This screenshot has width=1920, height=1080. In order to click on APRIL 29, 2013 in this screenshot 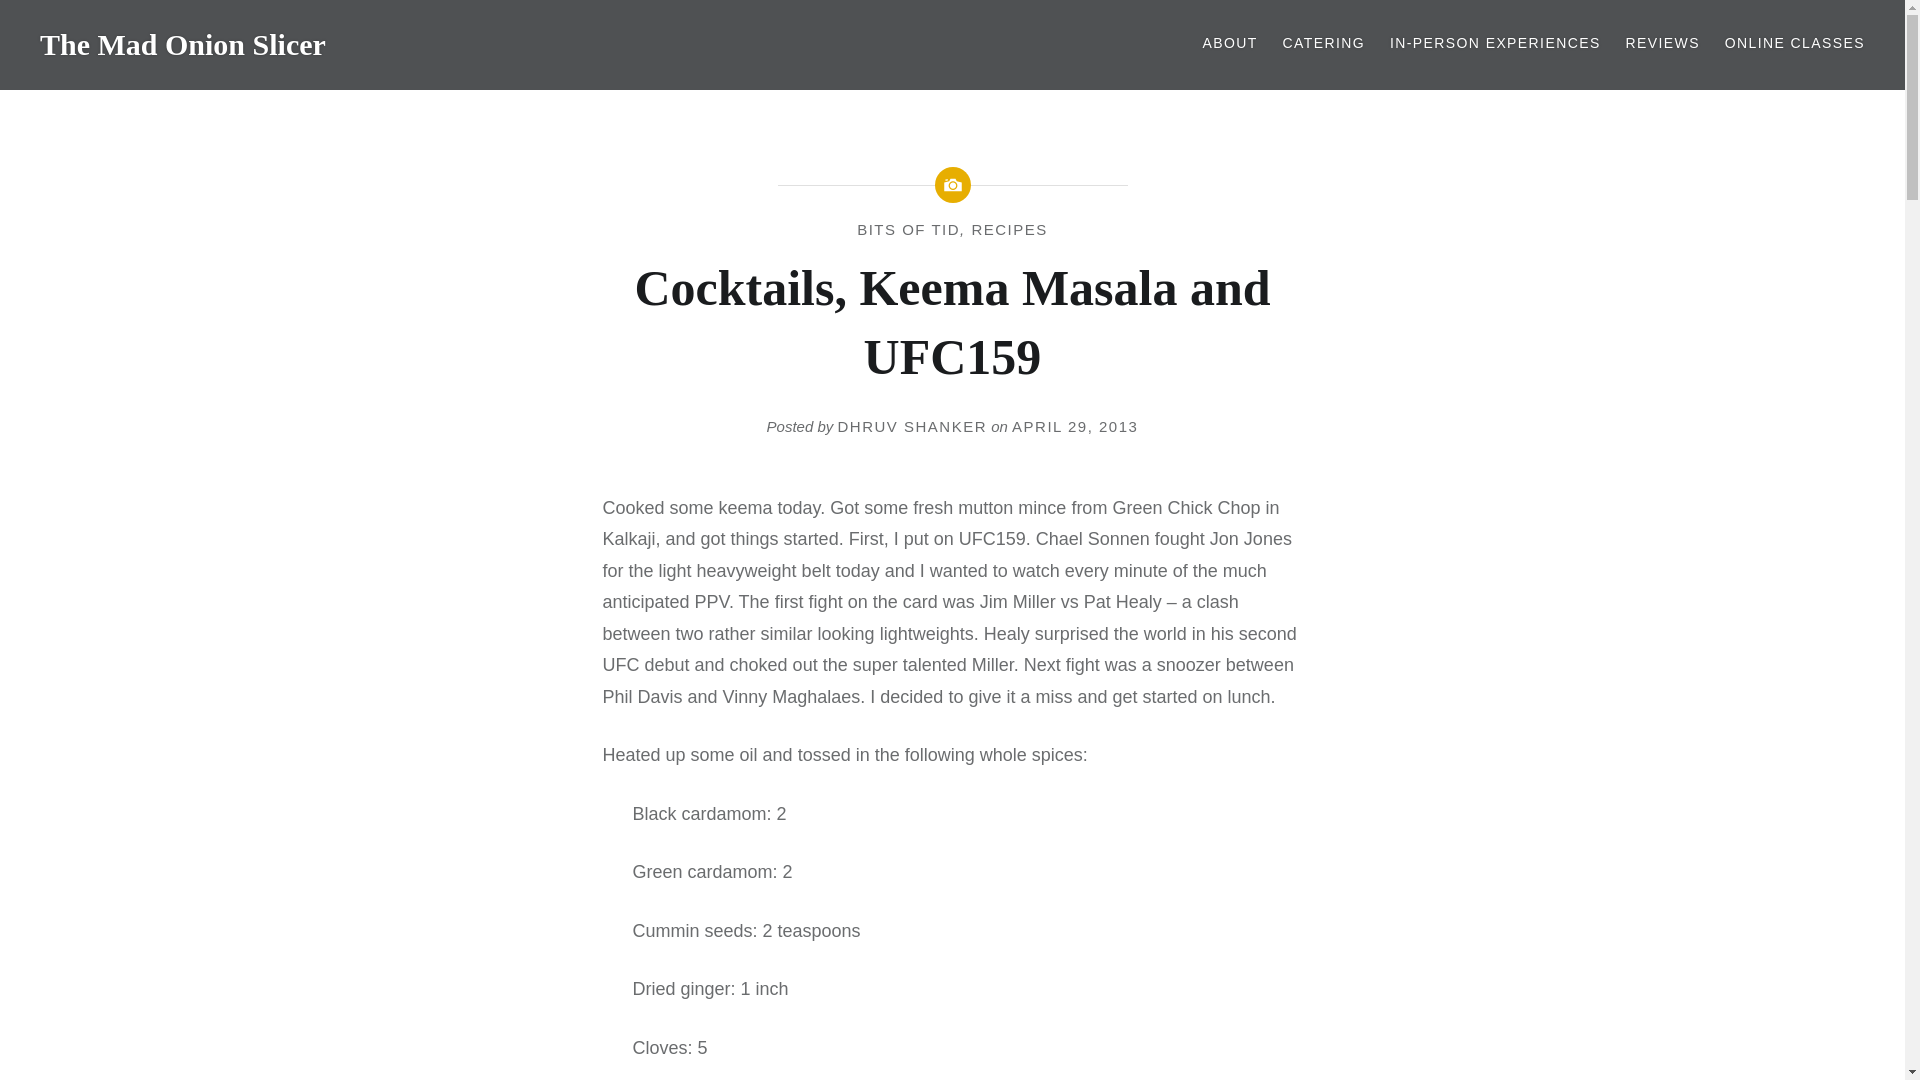, I will do `click(1074, 426)`.